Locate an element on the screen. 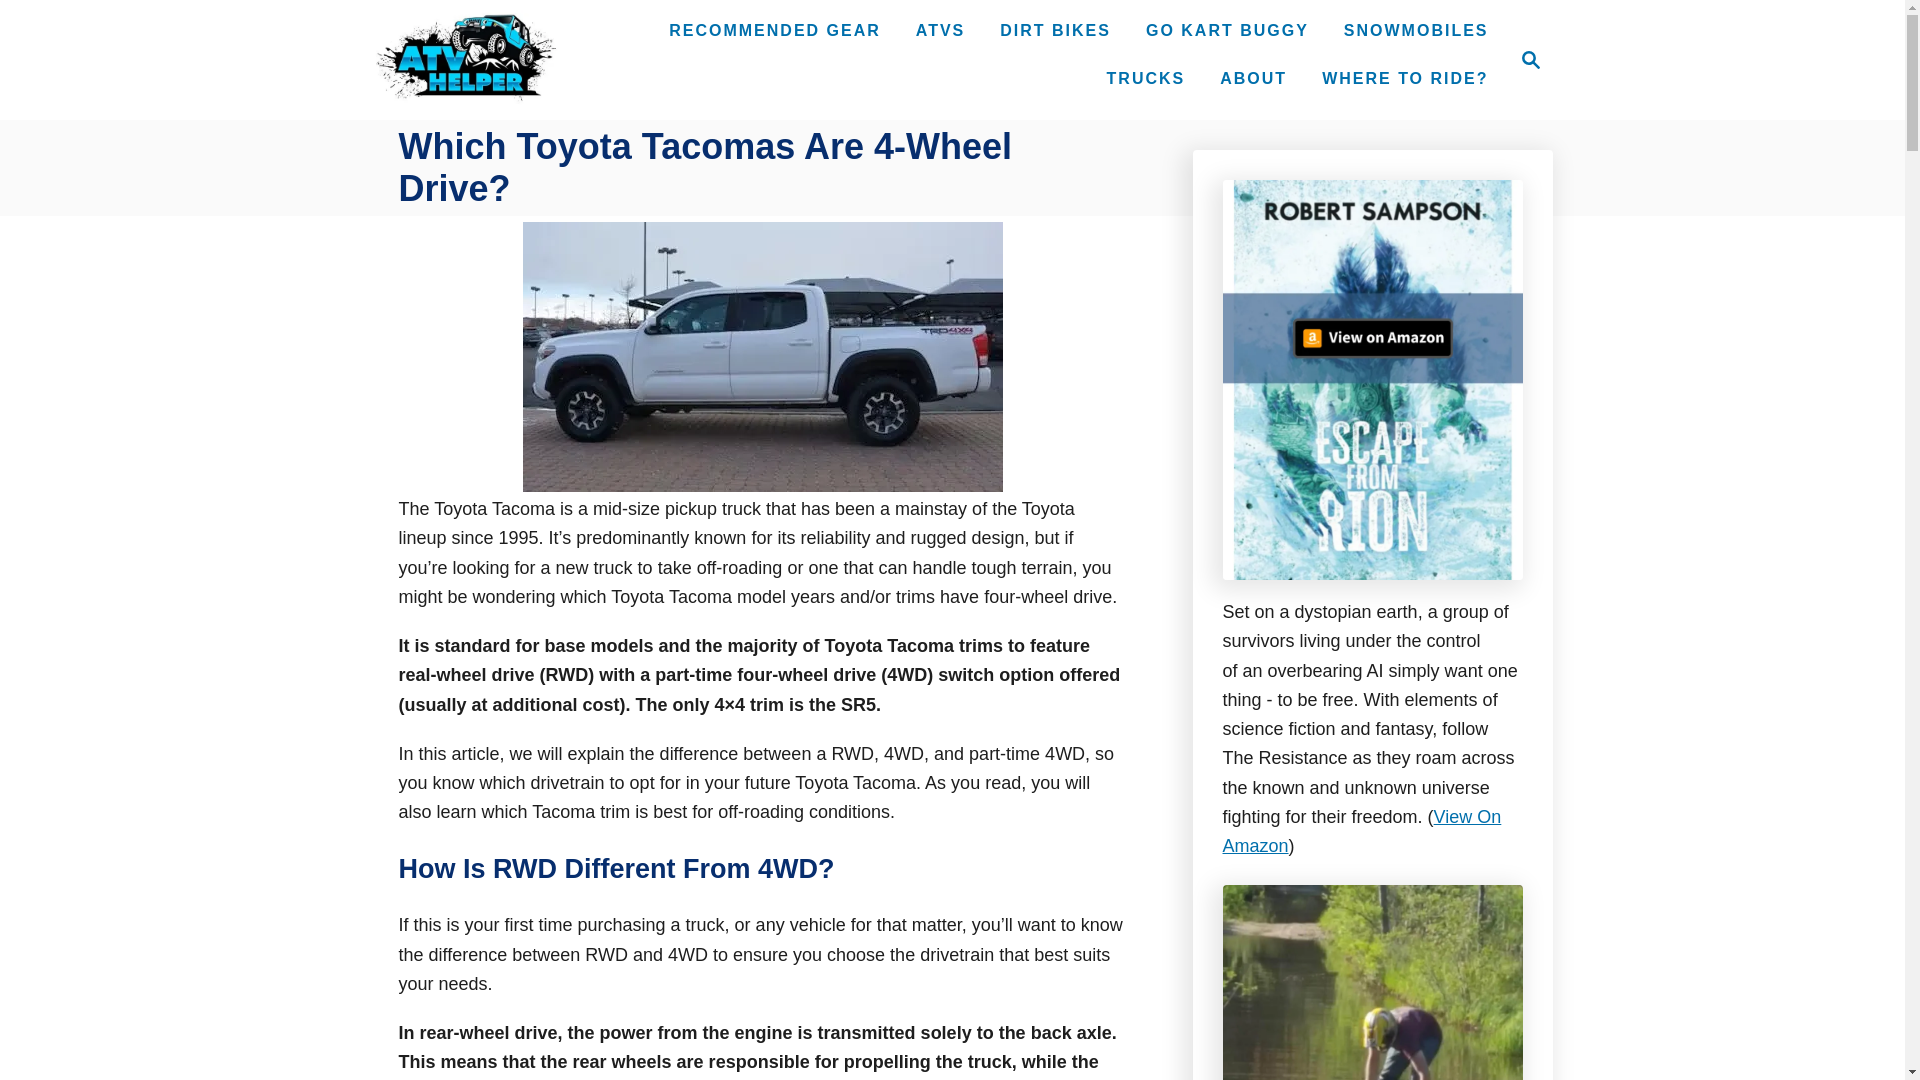 The height and width of the screenshot is (1080, 1920). View On Amazon is located at coordinates (1056, 30).